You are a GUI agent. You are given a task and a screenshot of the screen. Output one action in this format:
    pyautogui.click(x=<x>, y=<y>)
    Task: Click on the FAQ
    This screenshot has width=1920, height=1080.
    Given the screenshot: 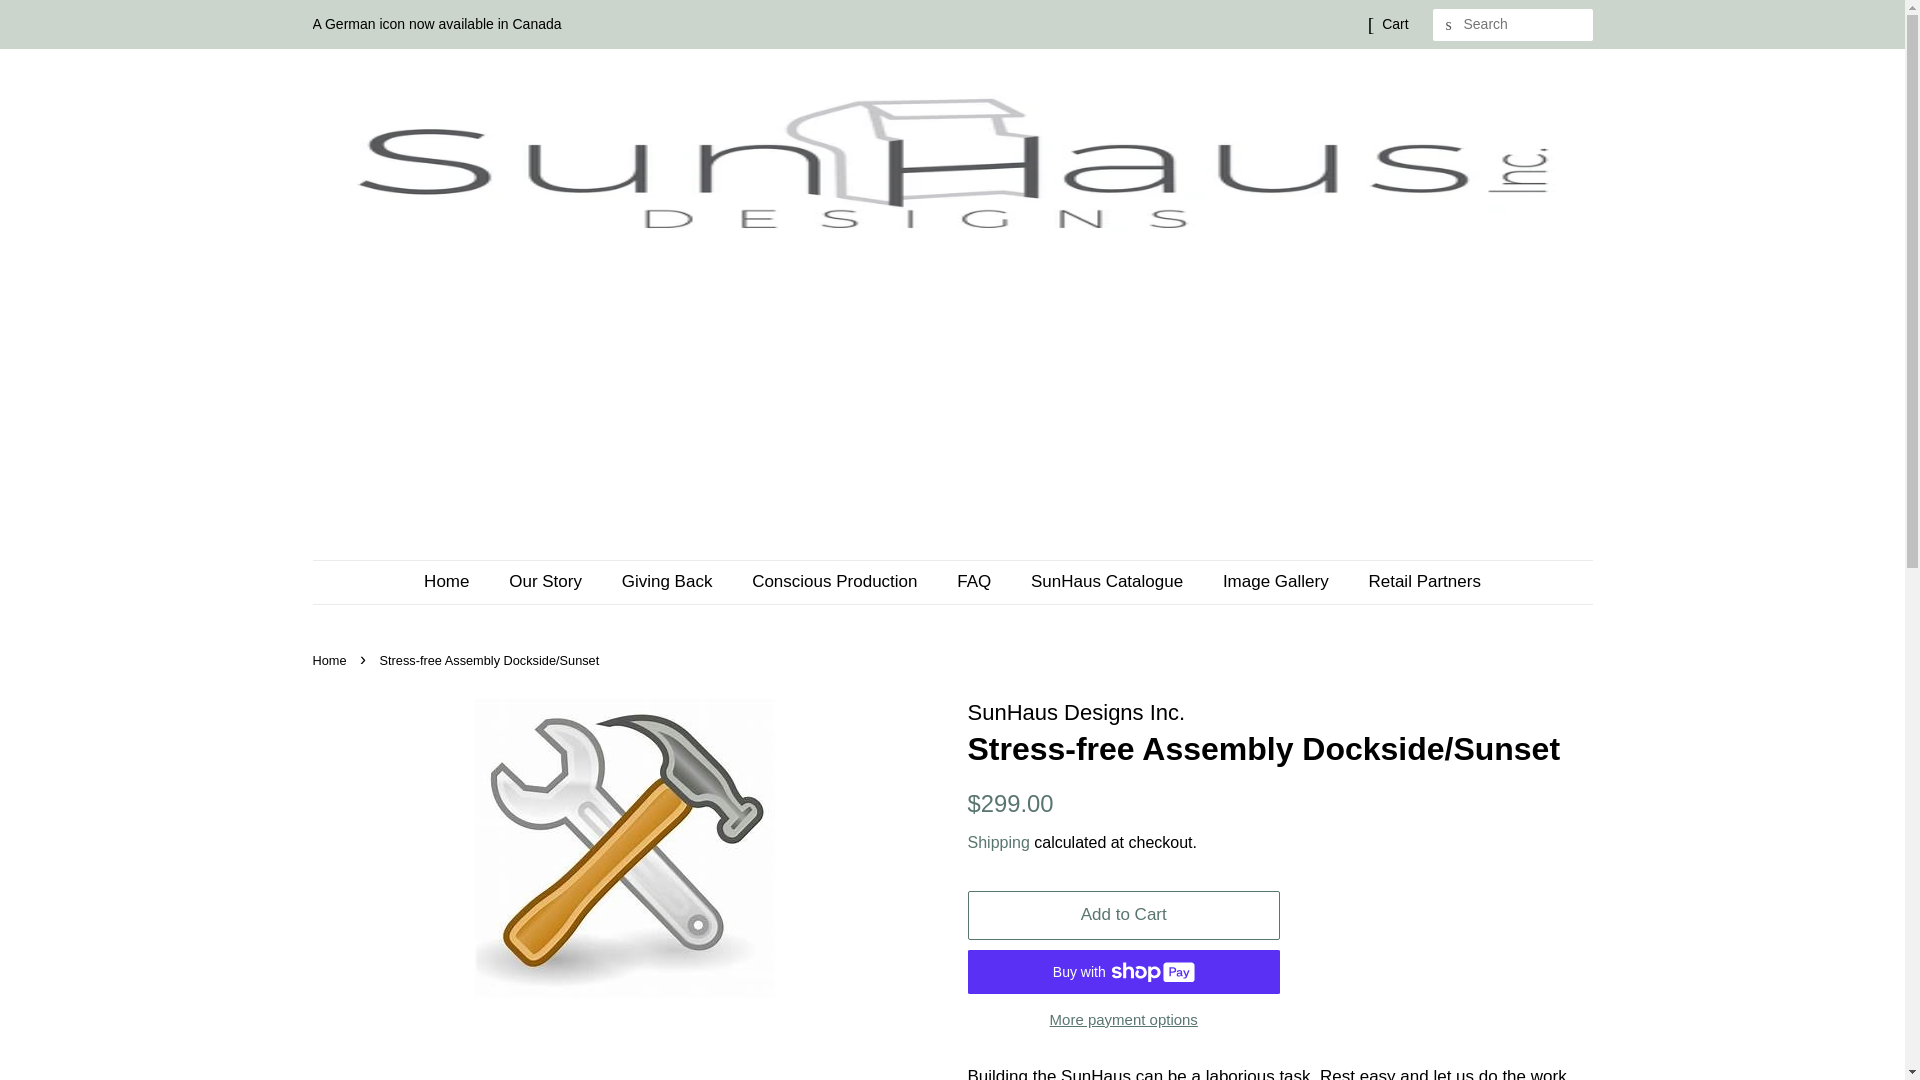 What is the action you would take?
    pyautogui.click(x=976, y=582)
    